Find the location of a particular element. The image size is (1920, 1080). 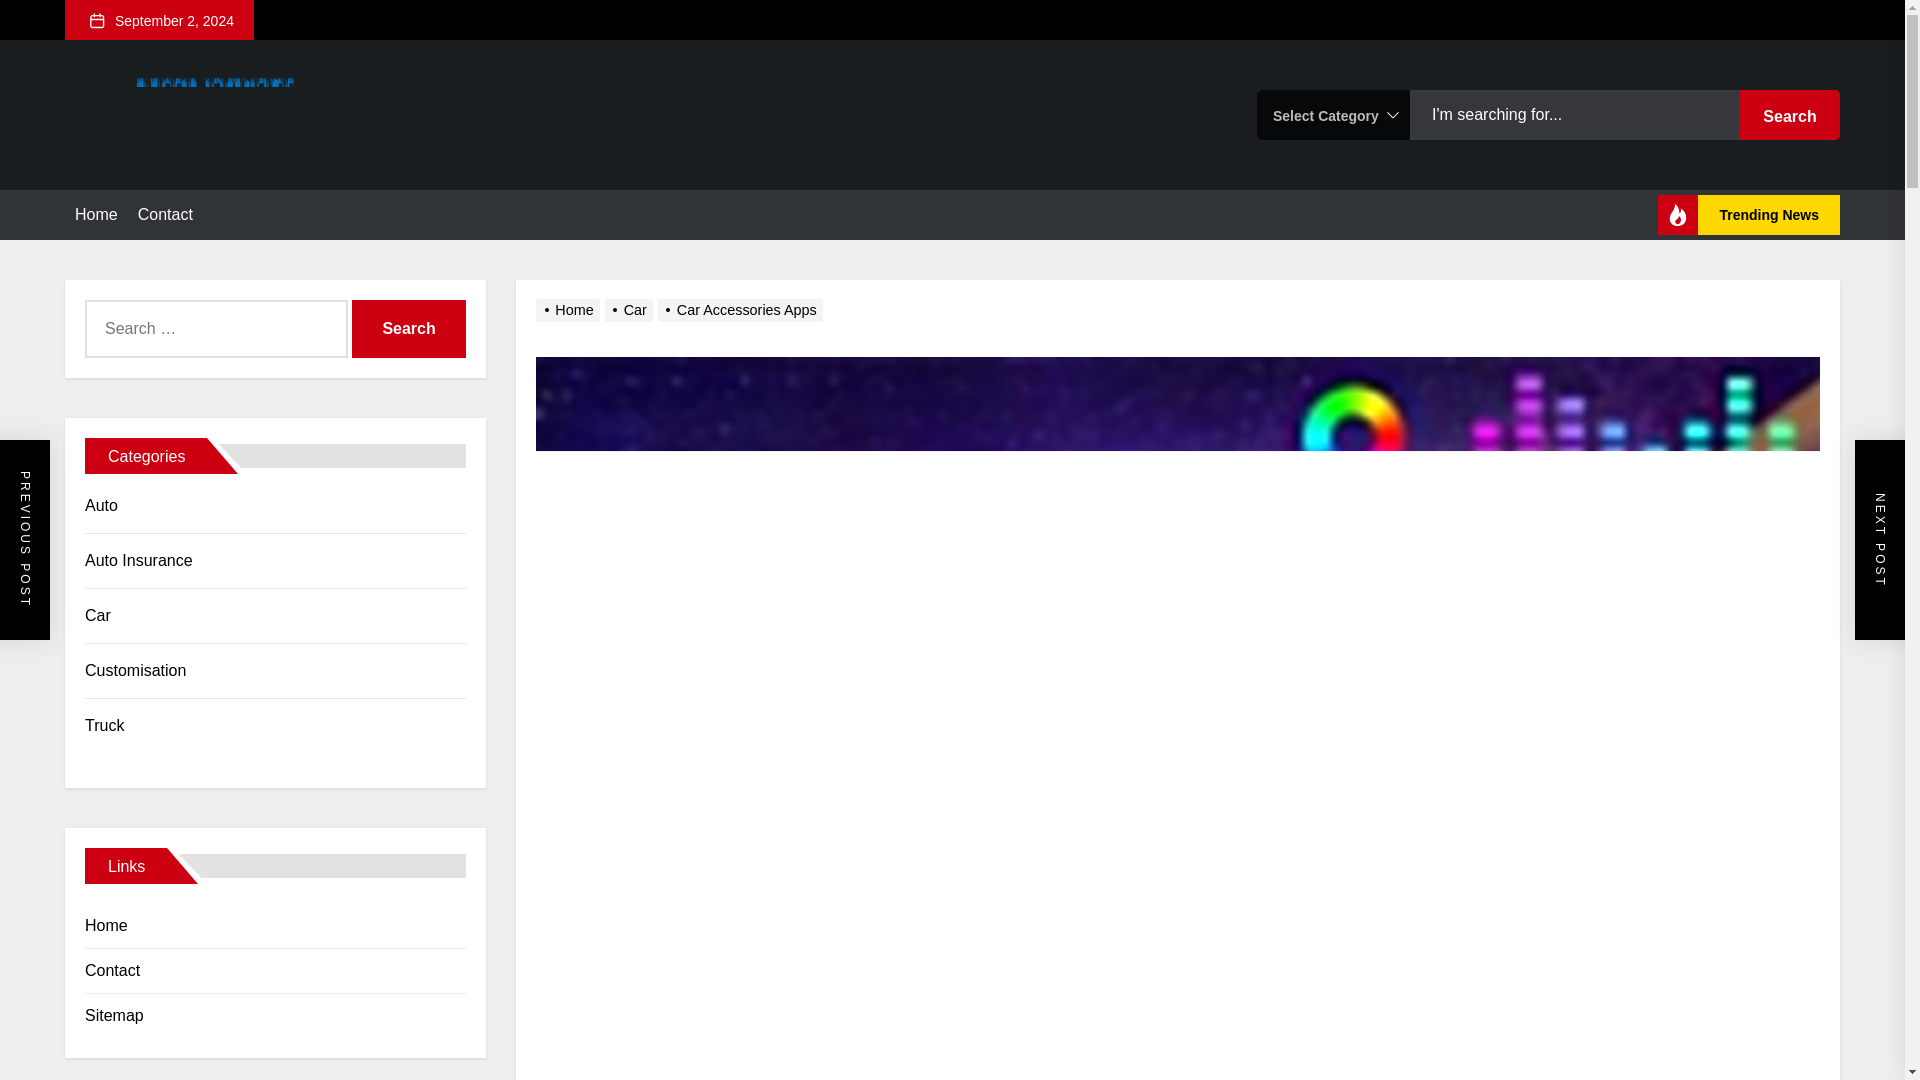

Home is located at coordinates (96, 214).